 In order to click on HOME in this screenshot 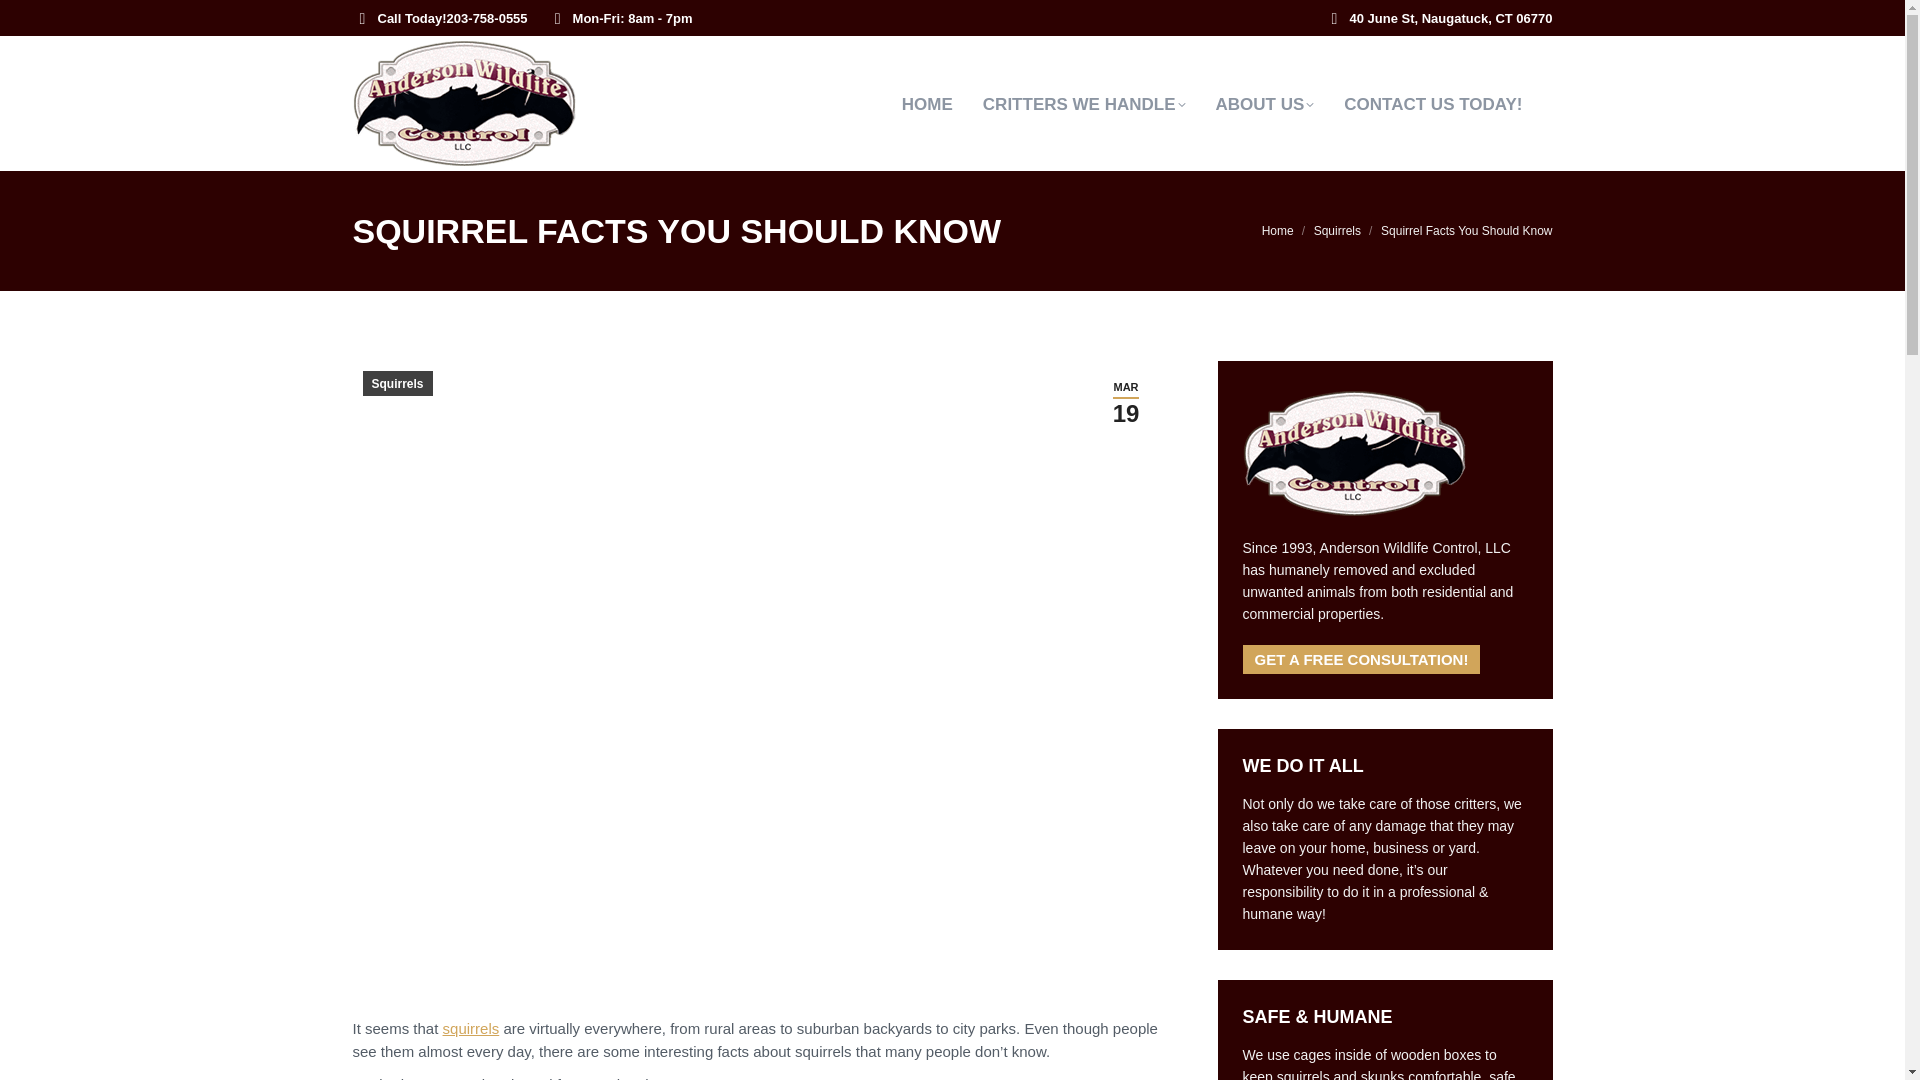, I will do `click(942, 104)`.